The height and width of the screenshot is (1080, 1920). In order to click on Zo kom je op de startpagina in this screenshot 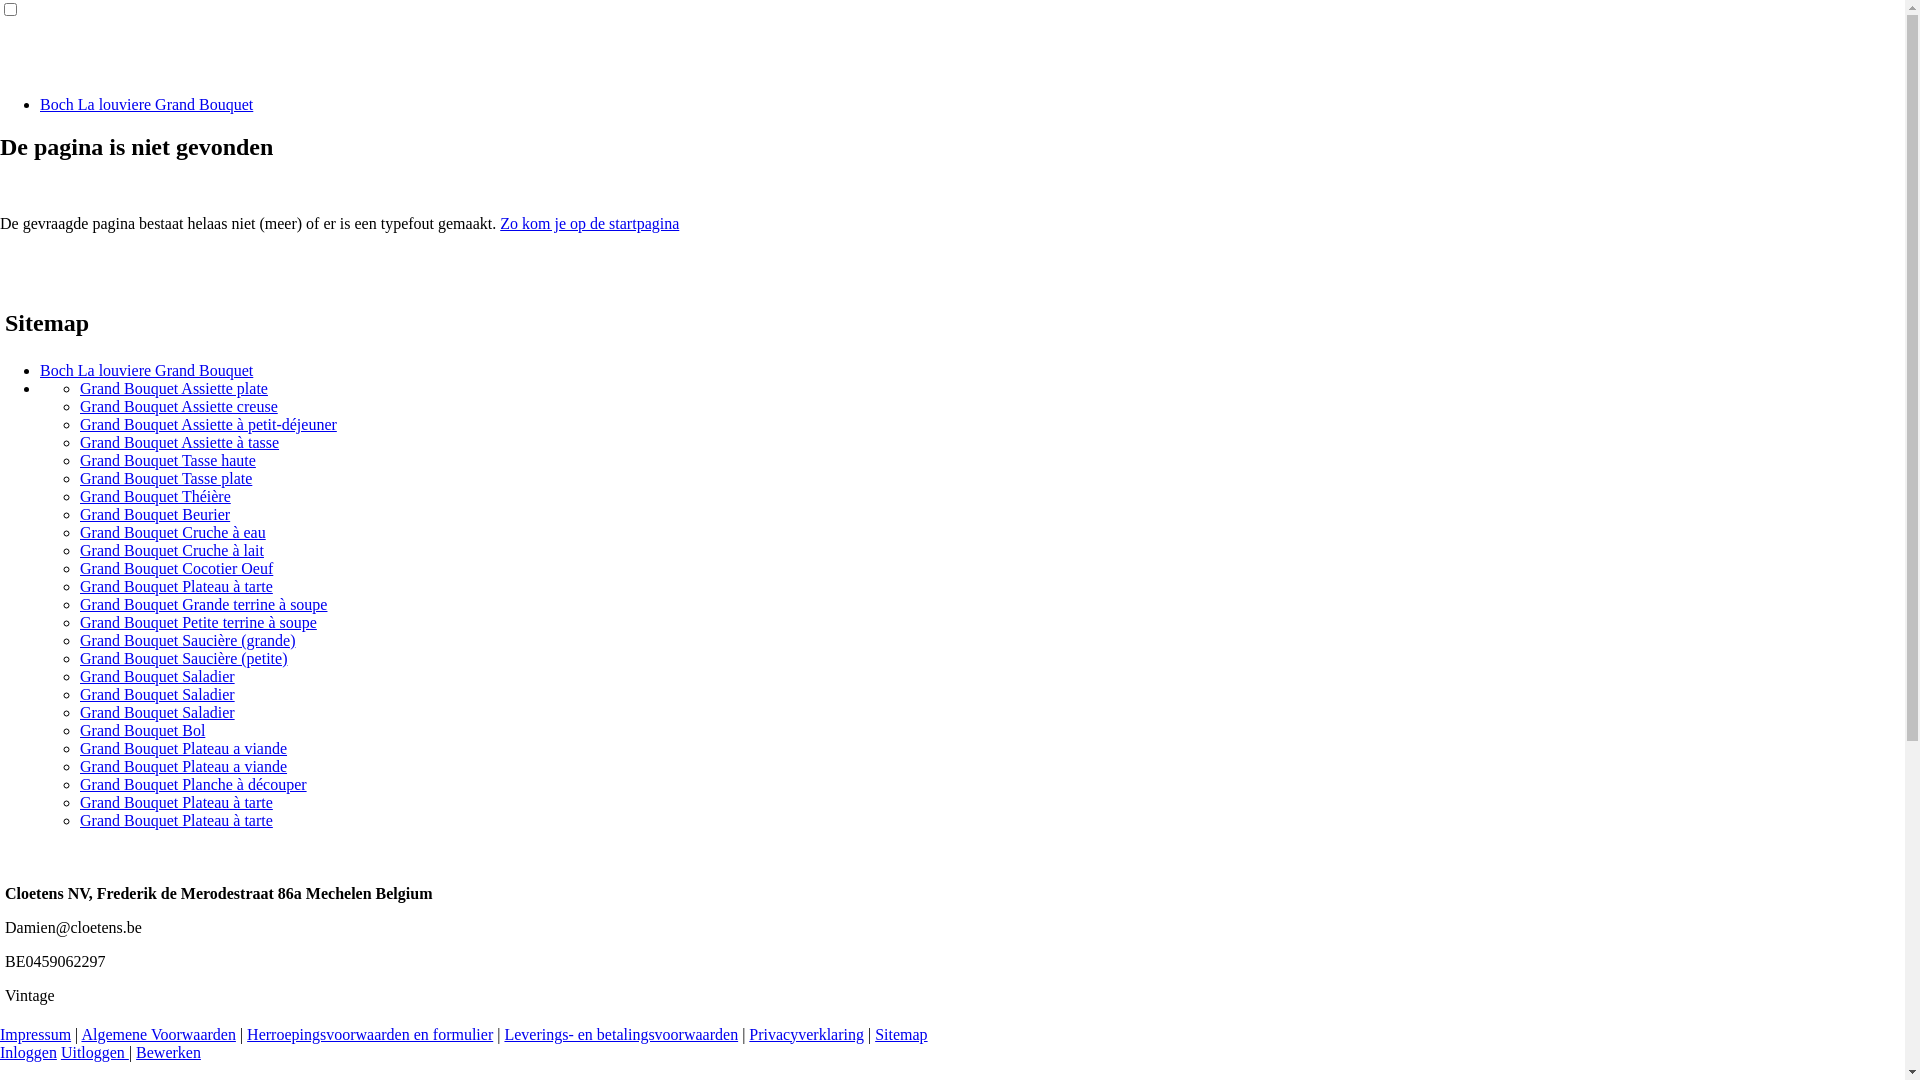, I will do `click(590, 224)`.